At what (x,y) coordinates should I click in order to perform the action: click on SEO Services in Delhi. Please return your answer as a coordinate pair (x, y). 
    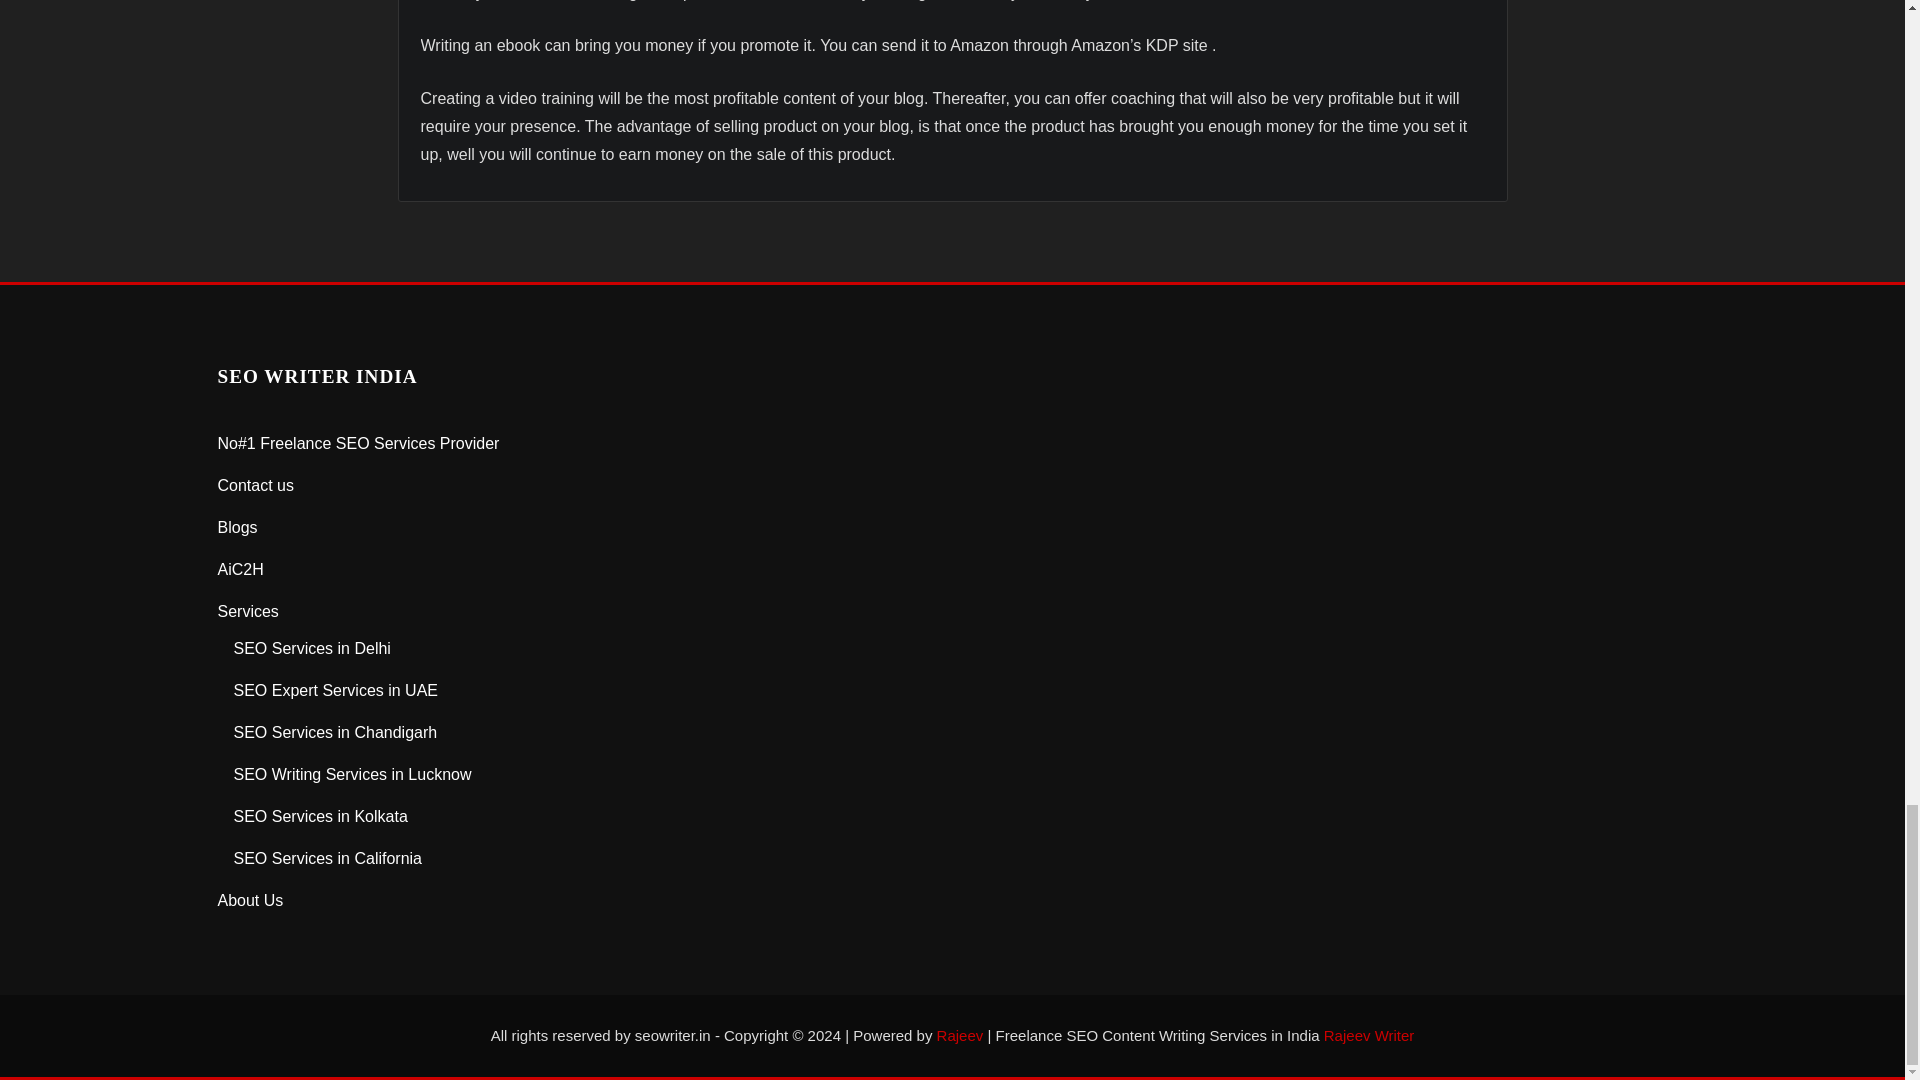
    Looking at the image, I should click on (312, 648).